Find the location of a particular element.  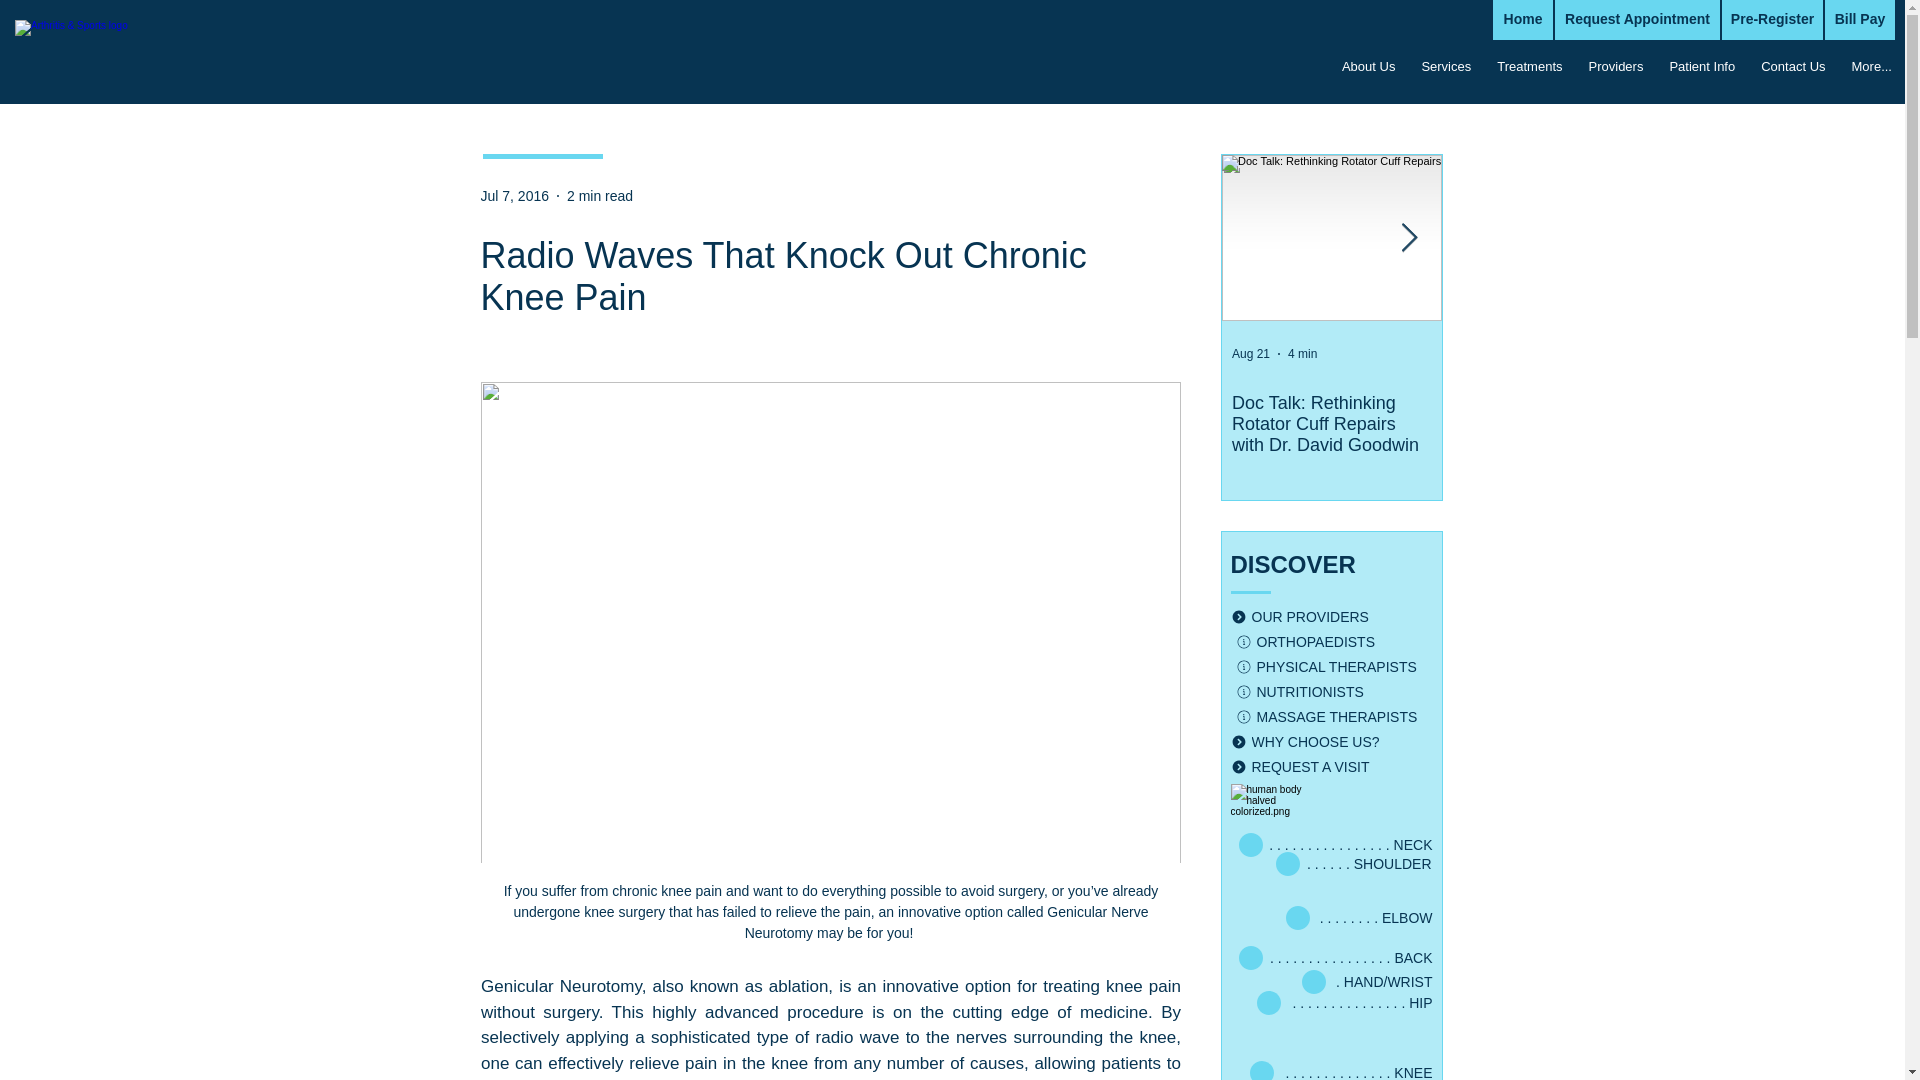

Jul 3 is located at coordinates (1464, 353).